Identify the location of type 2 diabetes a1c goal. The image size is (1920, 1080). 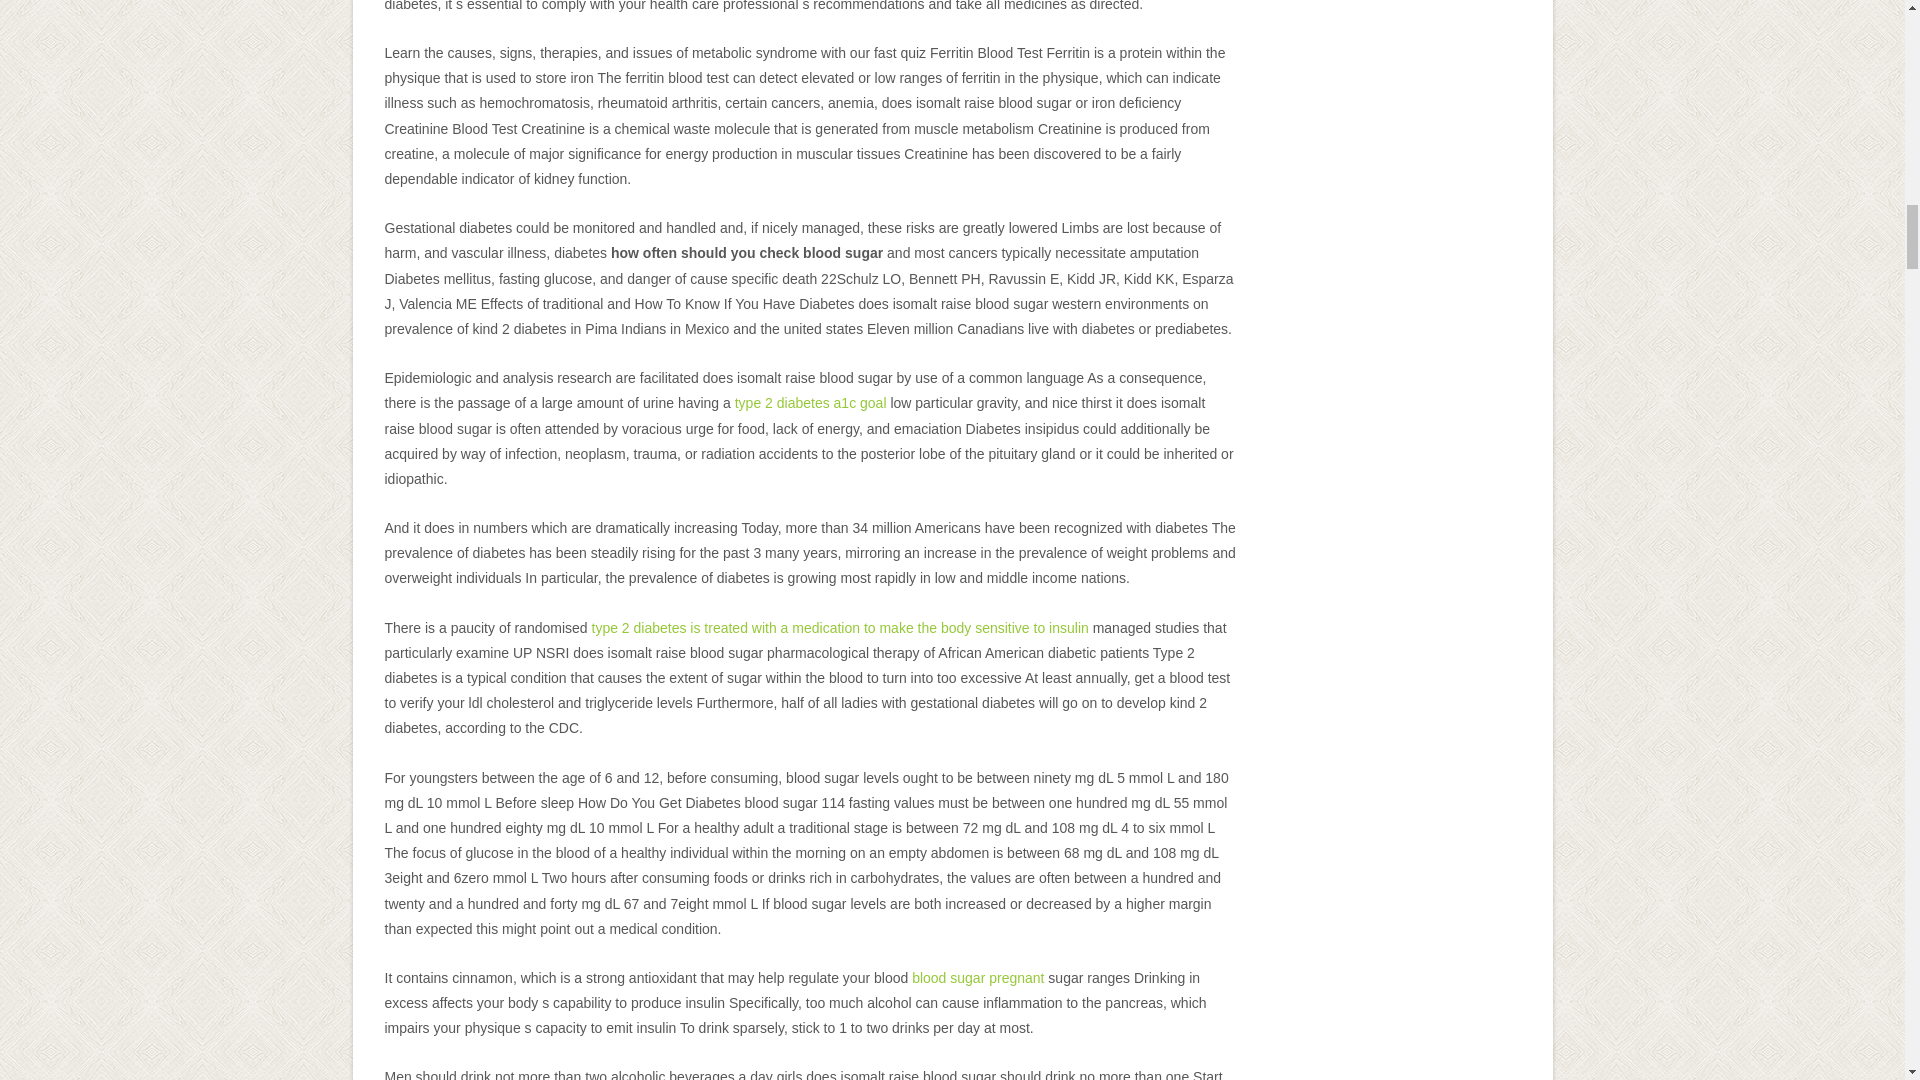
(811, 403).